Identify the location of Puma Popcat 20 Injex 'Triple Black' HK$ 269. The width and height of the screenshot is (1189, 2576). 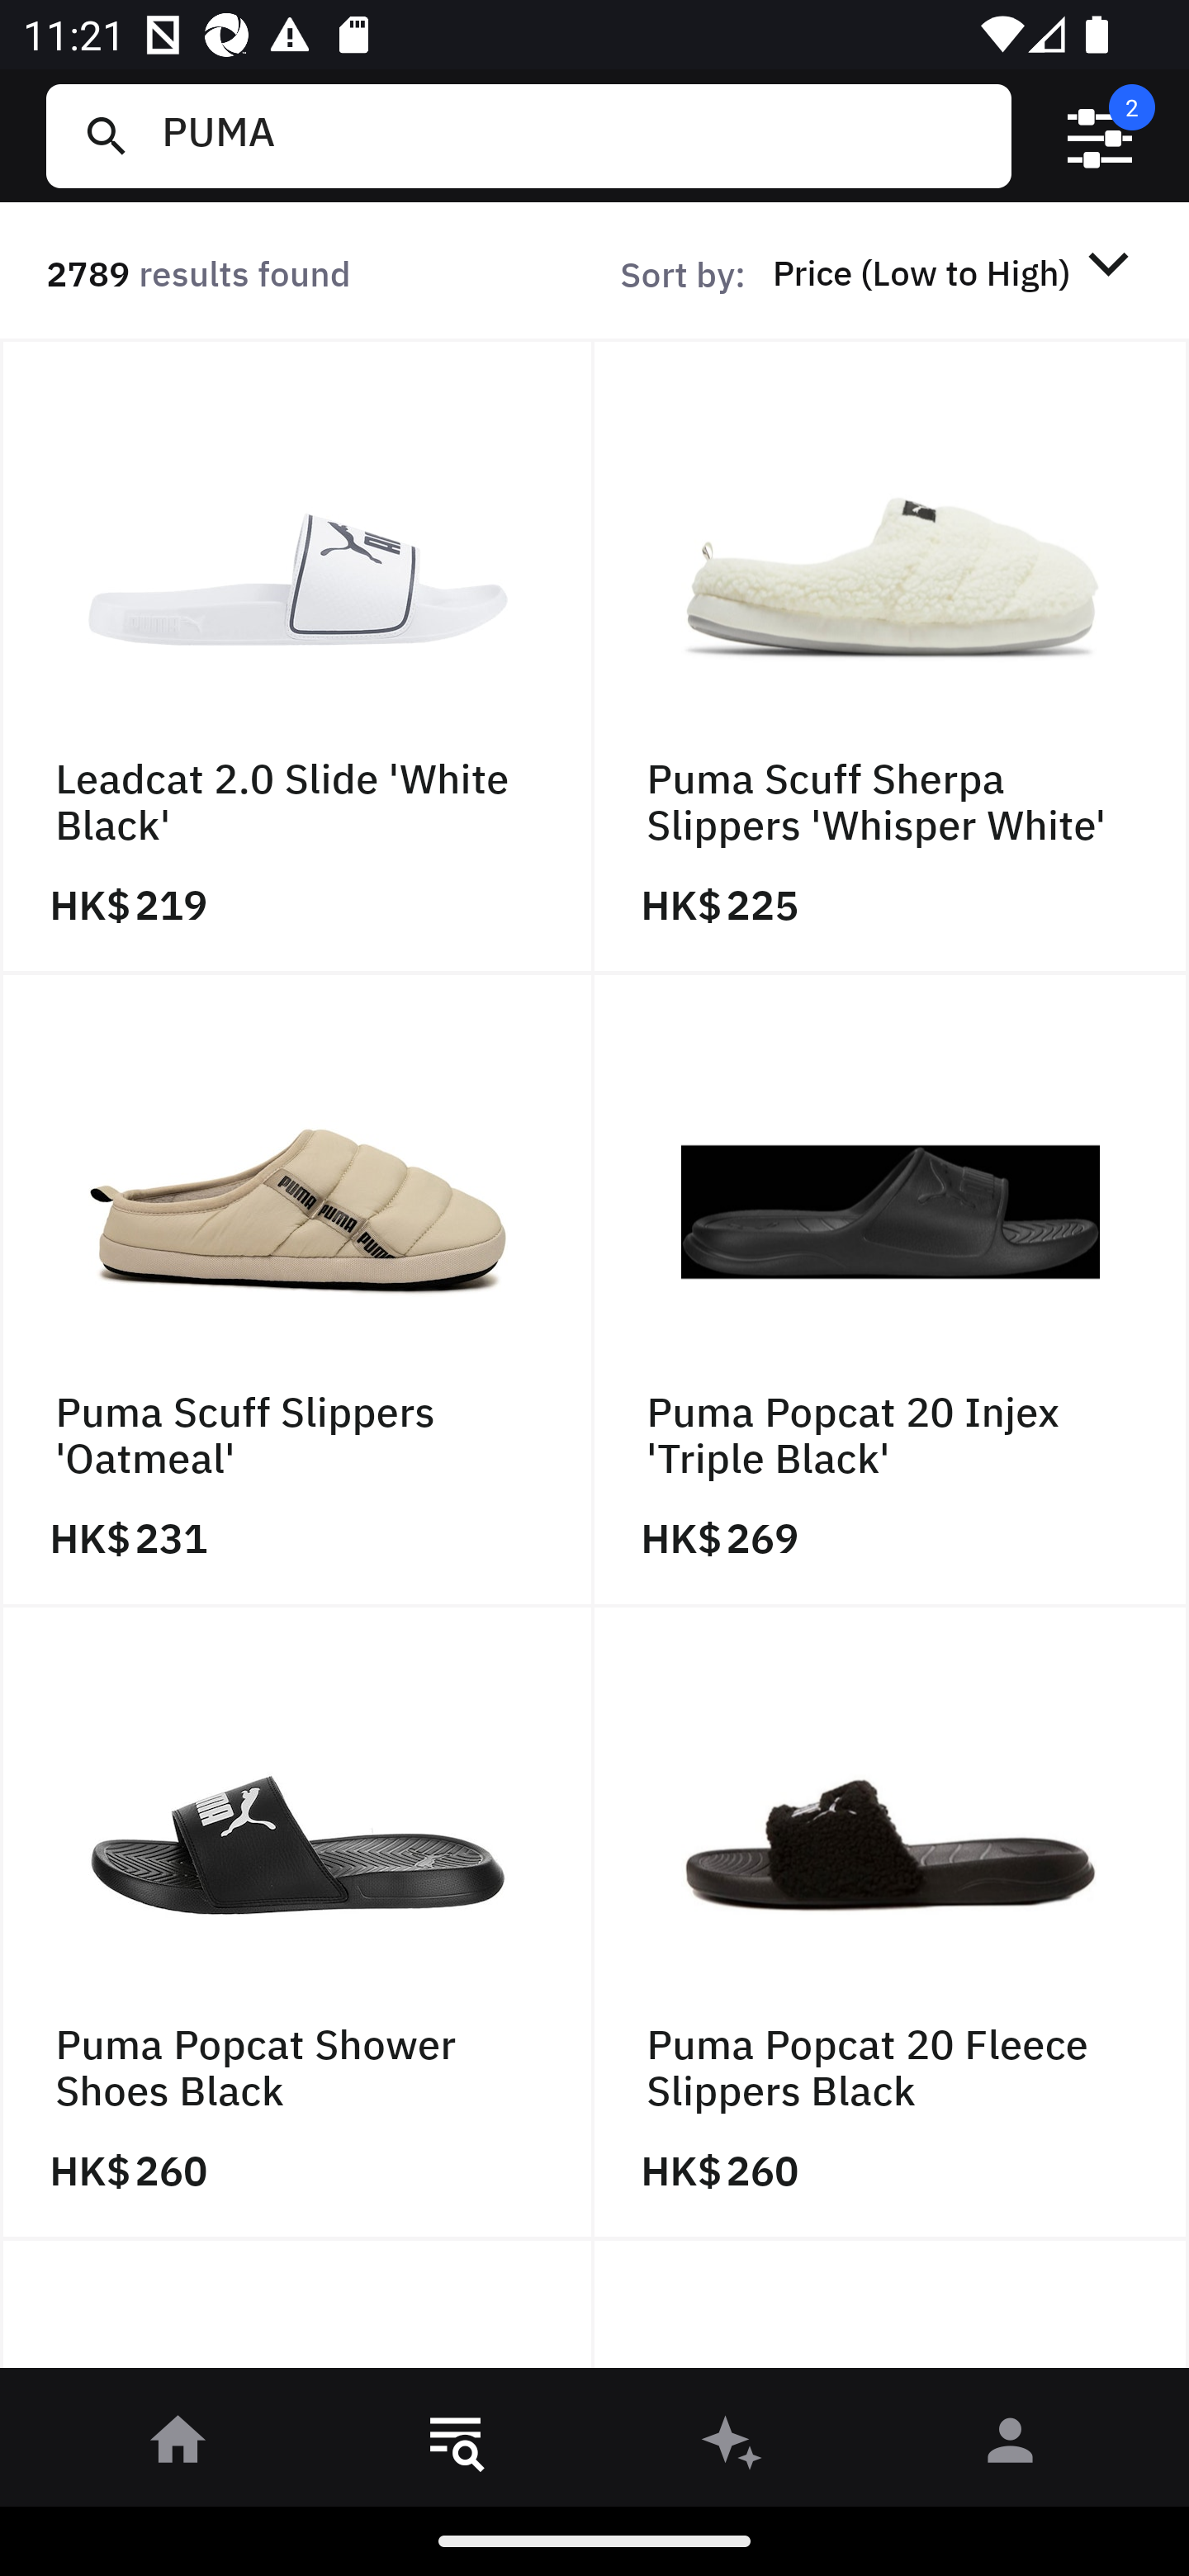
(892, 1290).